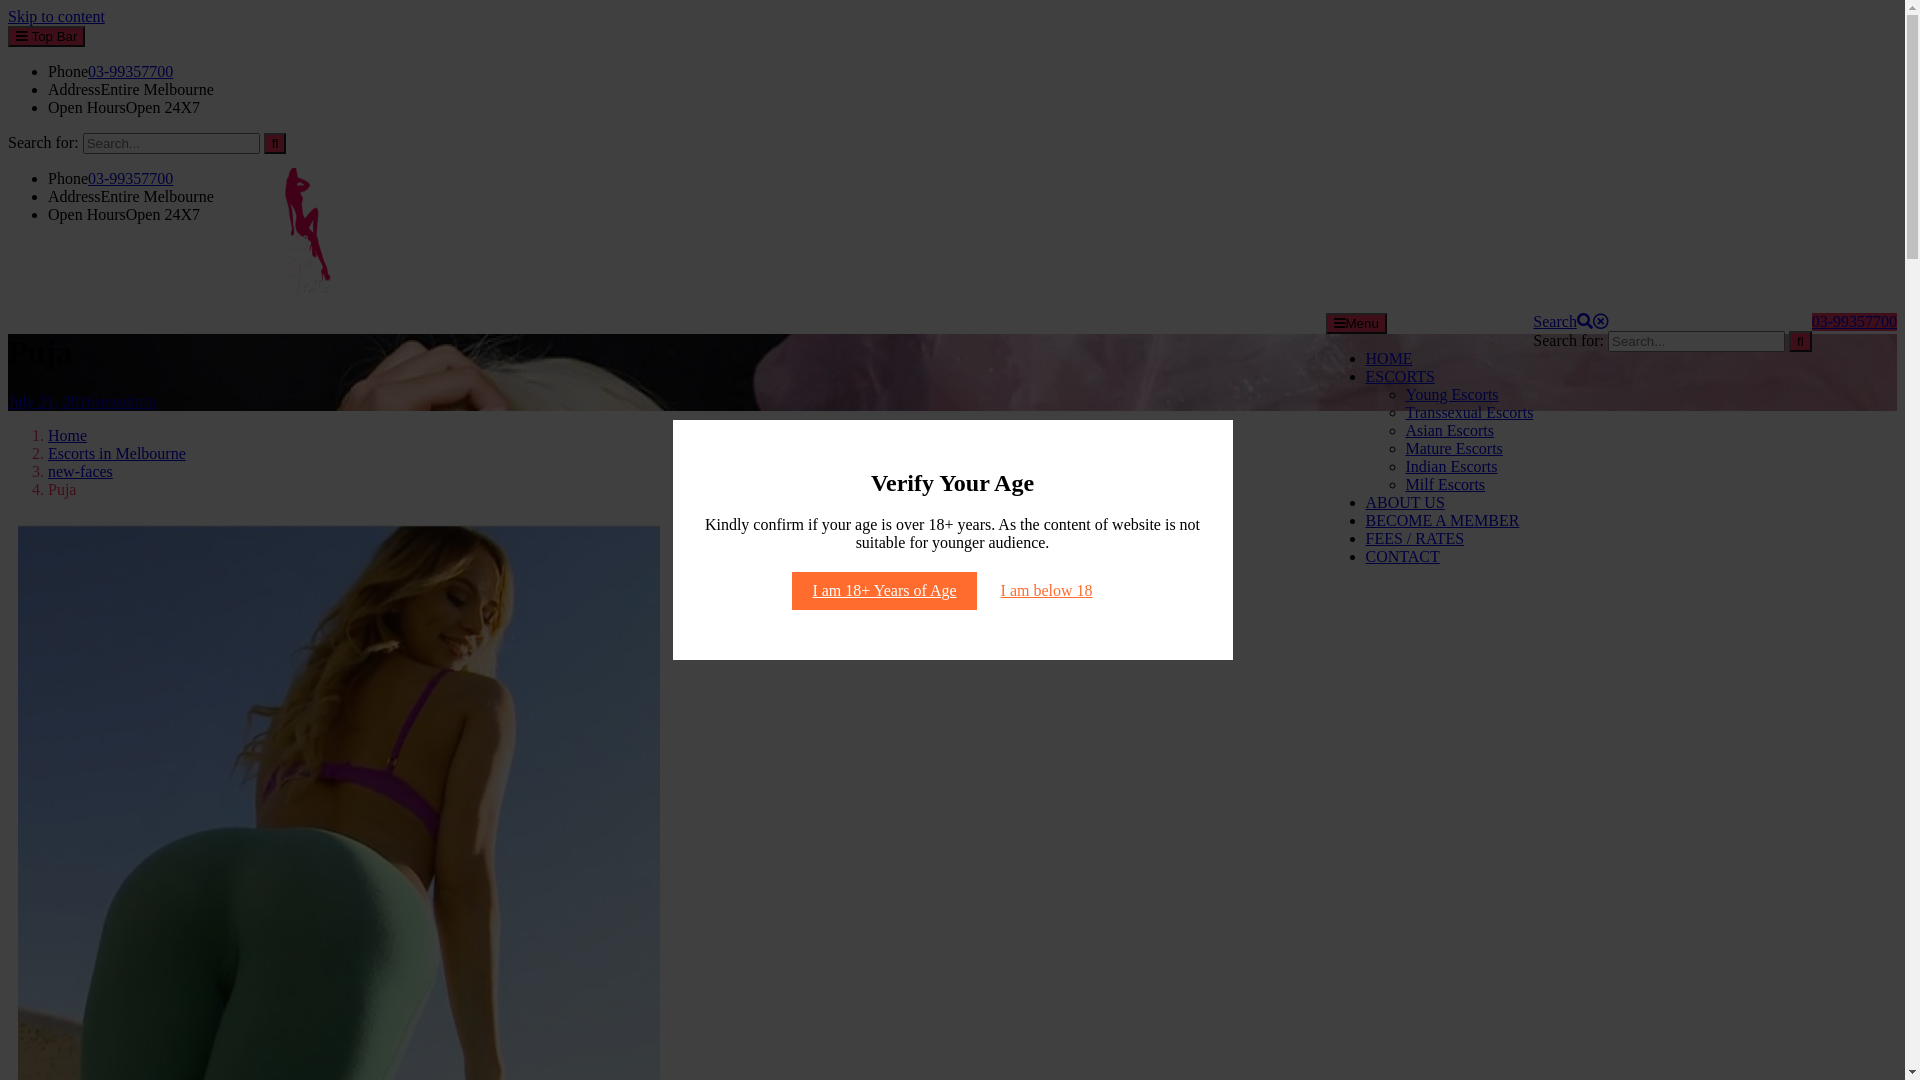 This screenshot has width=1920, height=1080. What do you see at coordinates (1446, 484) in the screenshot?
I see `Milf Escorts` at bounding box center [1446, 484].